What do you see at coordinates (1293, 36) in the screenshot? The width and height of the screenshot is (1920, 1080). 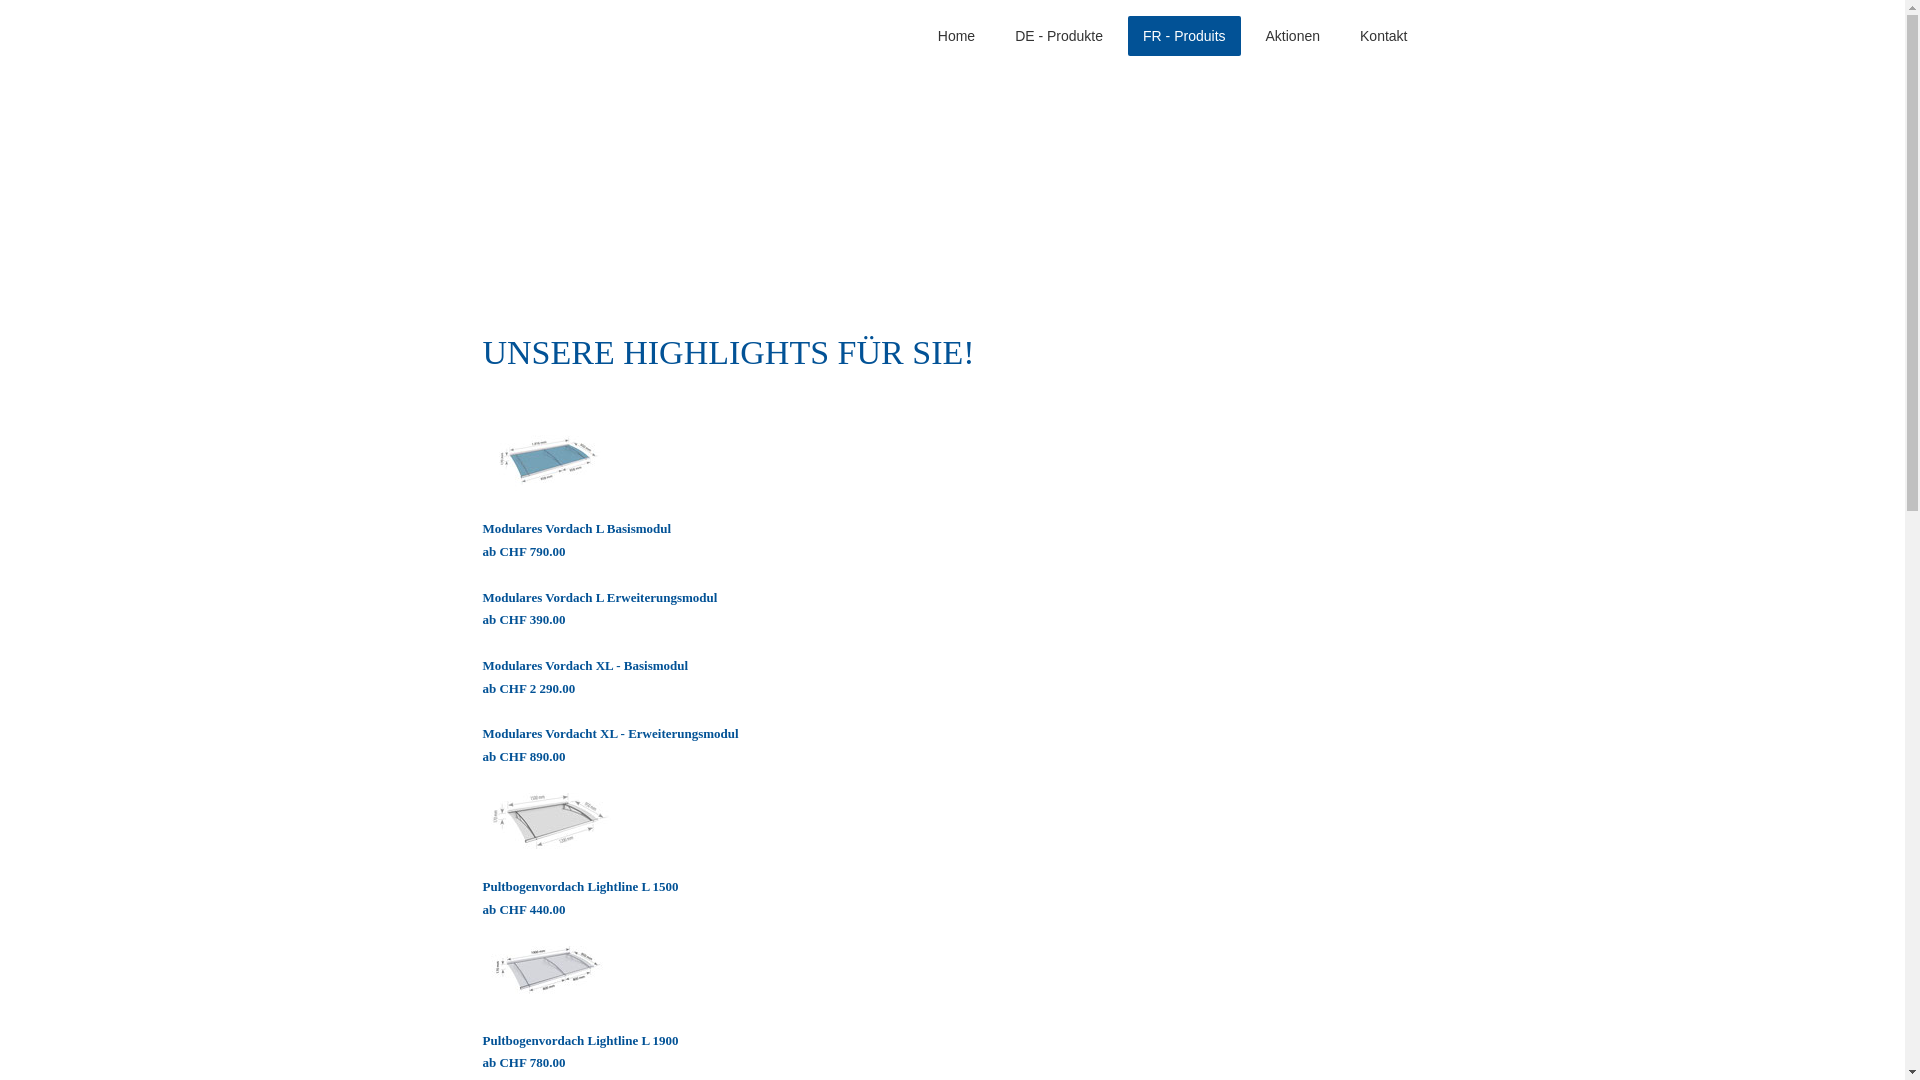 I see `Aktionen` at bounding box center [1293, 36].